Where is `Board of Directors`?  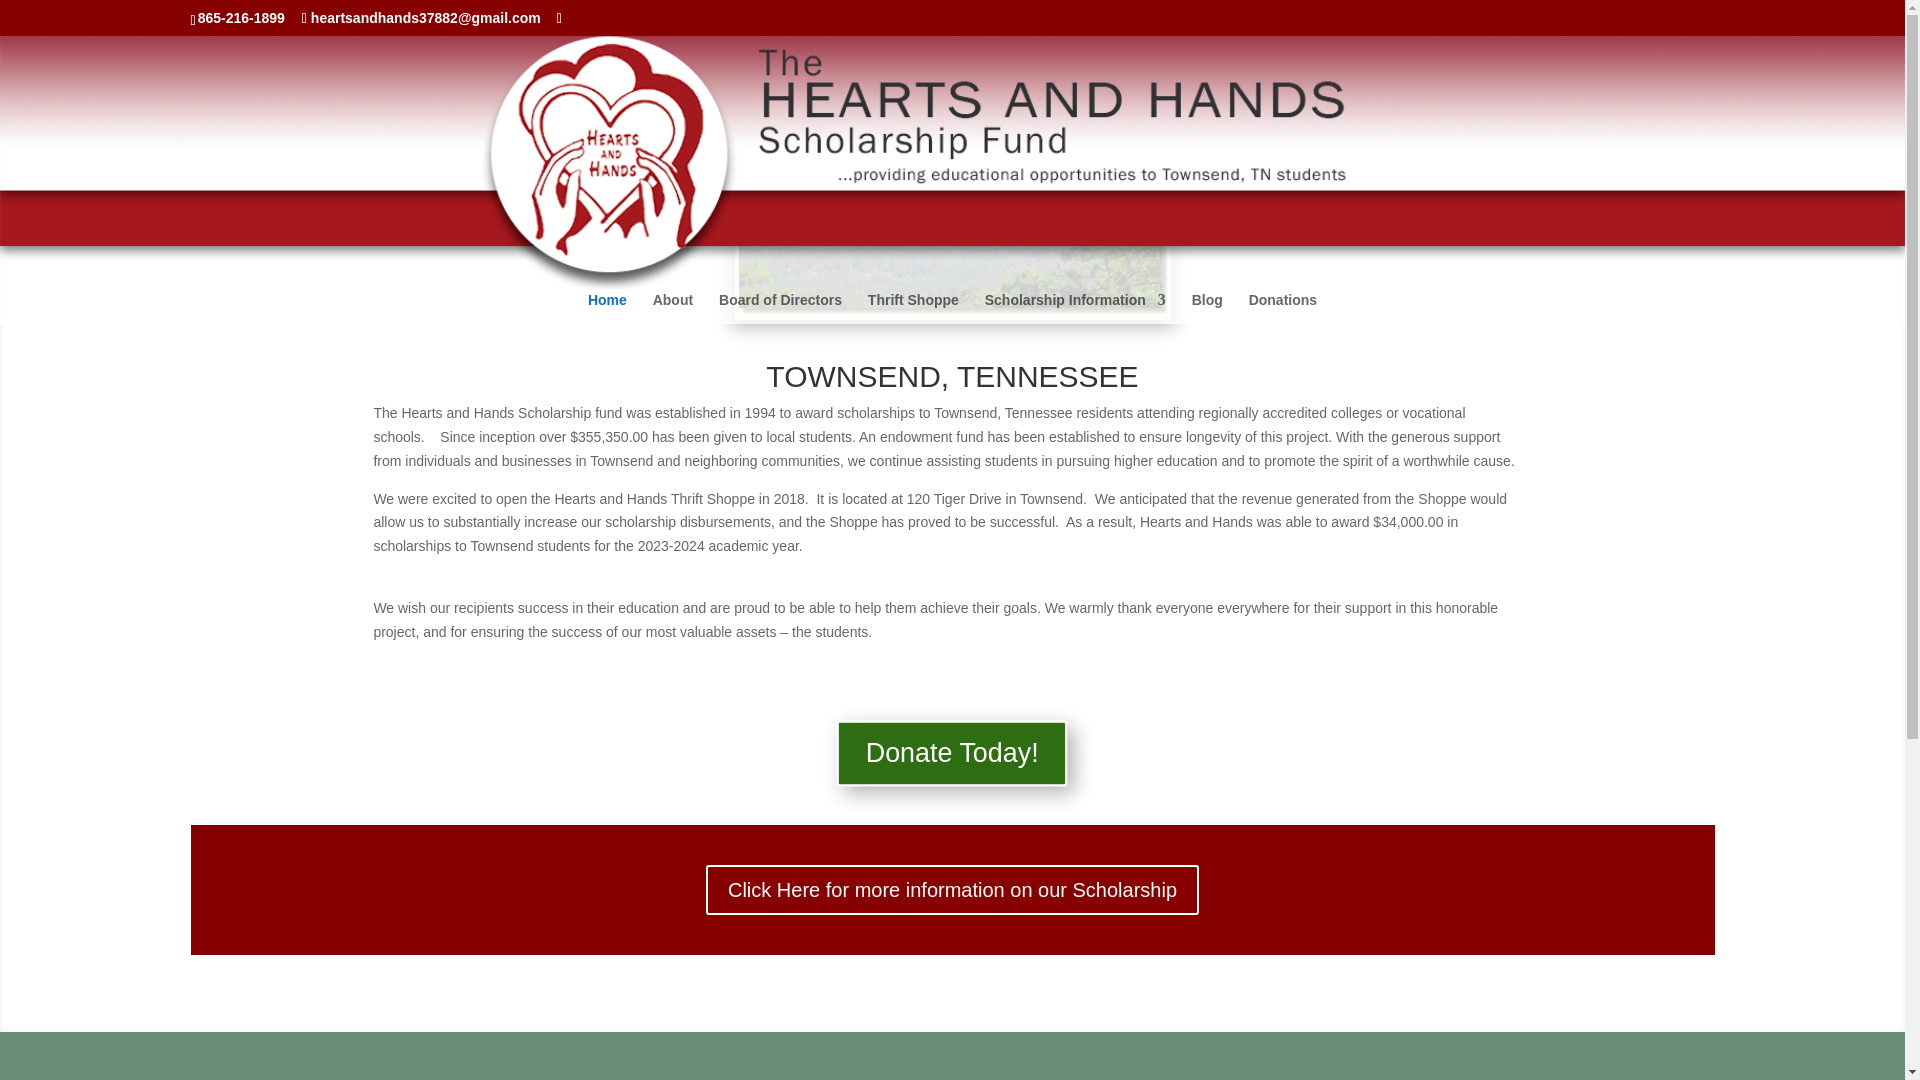 Board of Directors is located at coordinates (780, 308).